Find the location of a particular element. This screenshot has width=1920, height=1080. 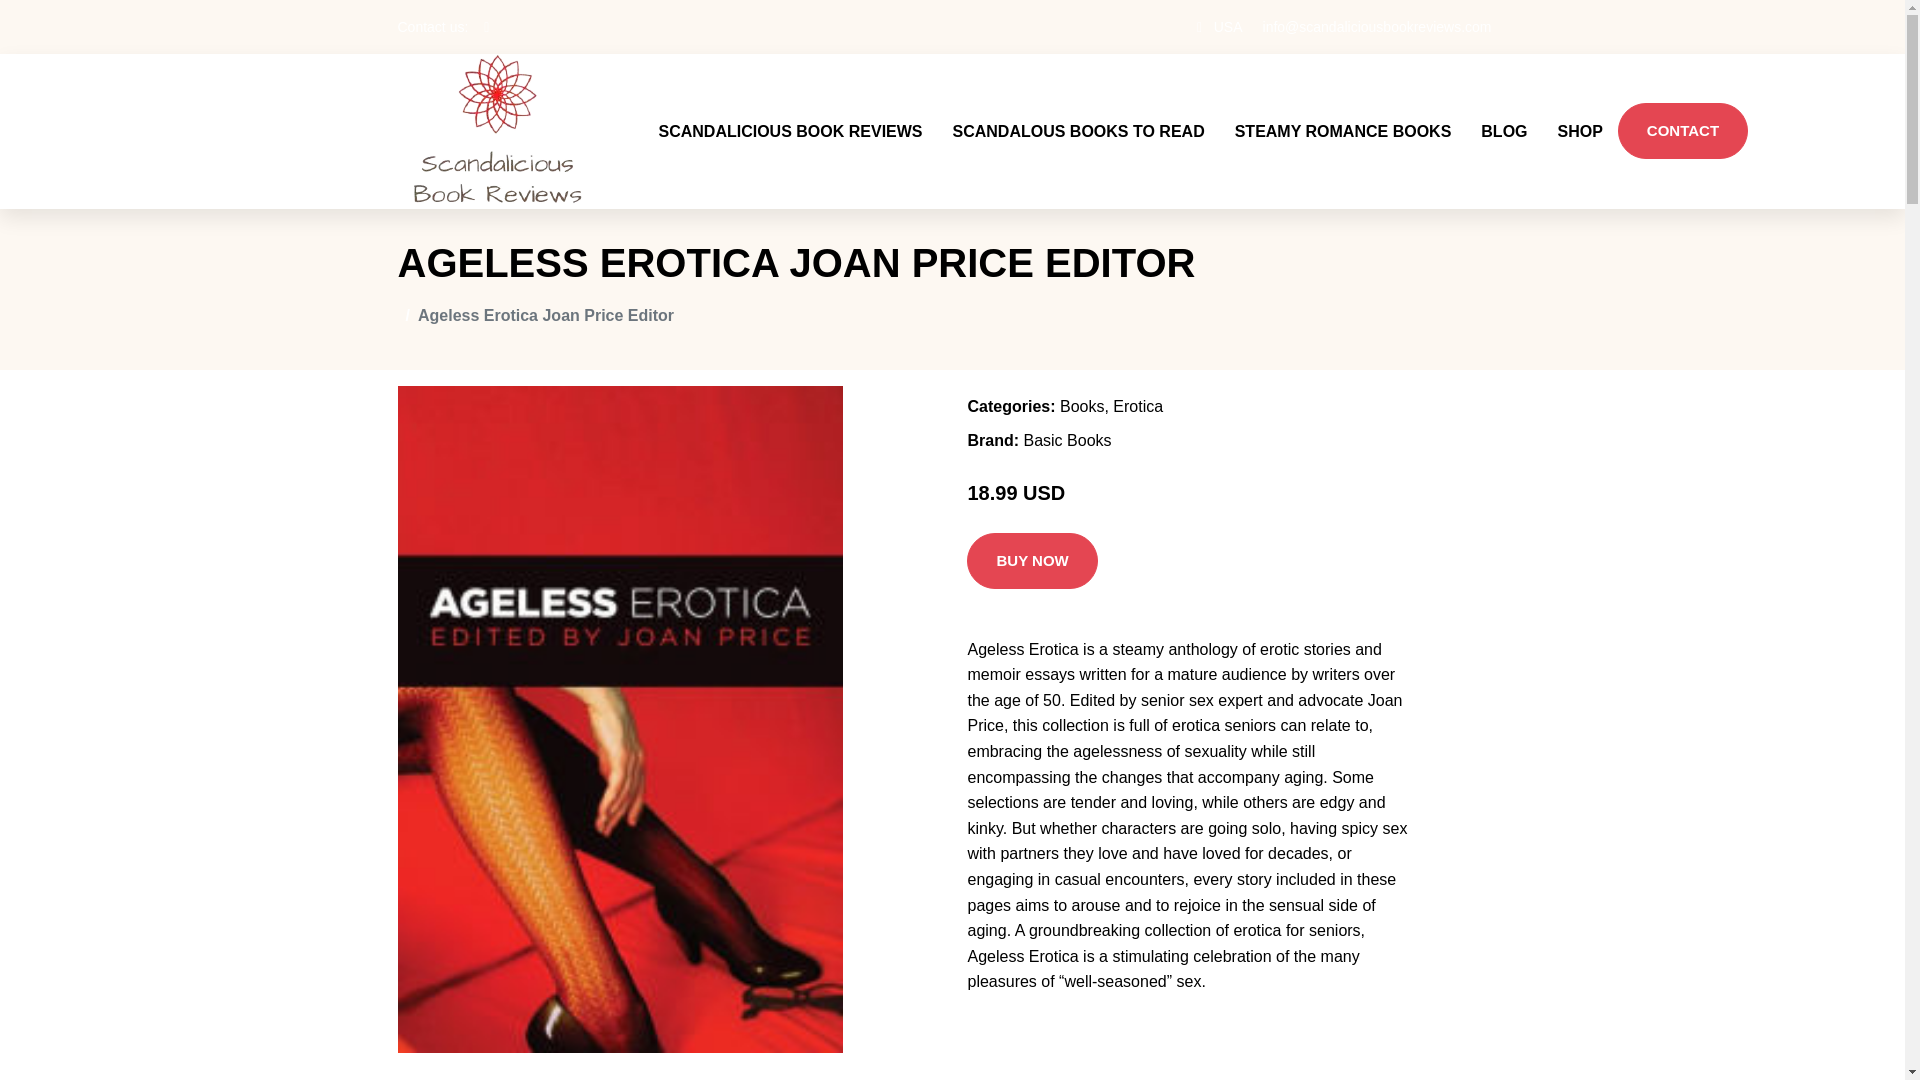

SCANDALICIOUS BOOK REVIEWS is located at coordinates (790, 106).